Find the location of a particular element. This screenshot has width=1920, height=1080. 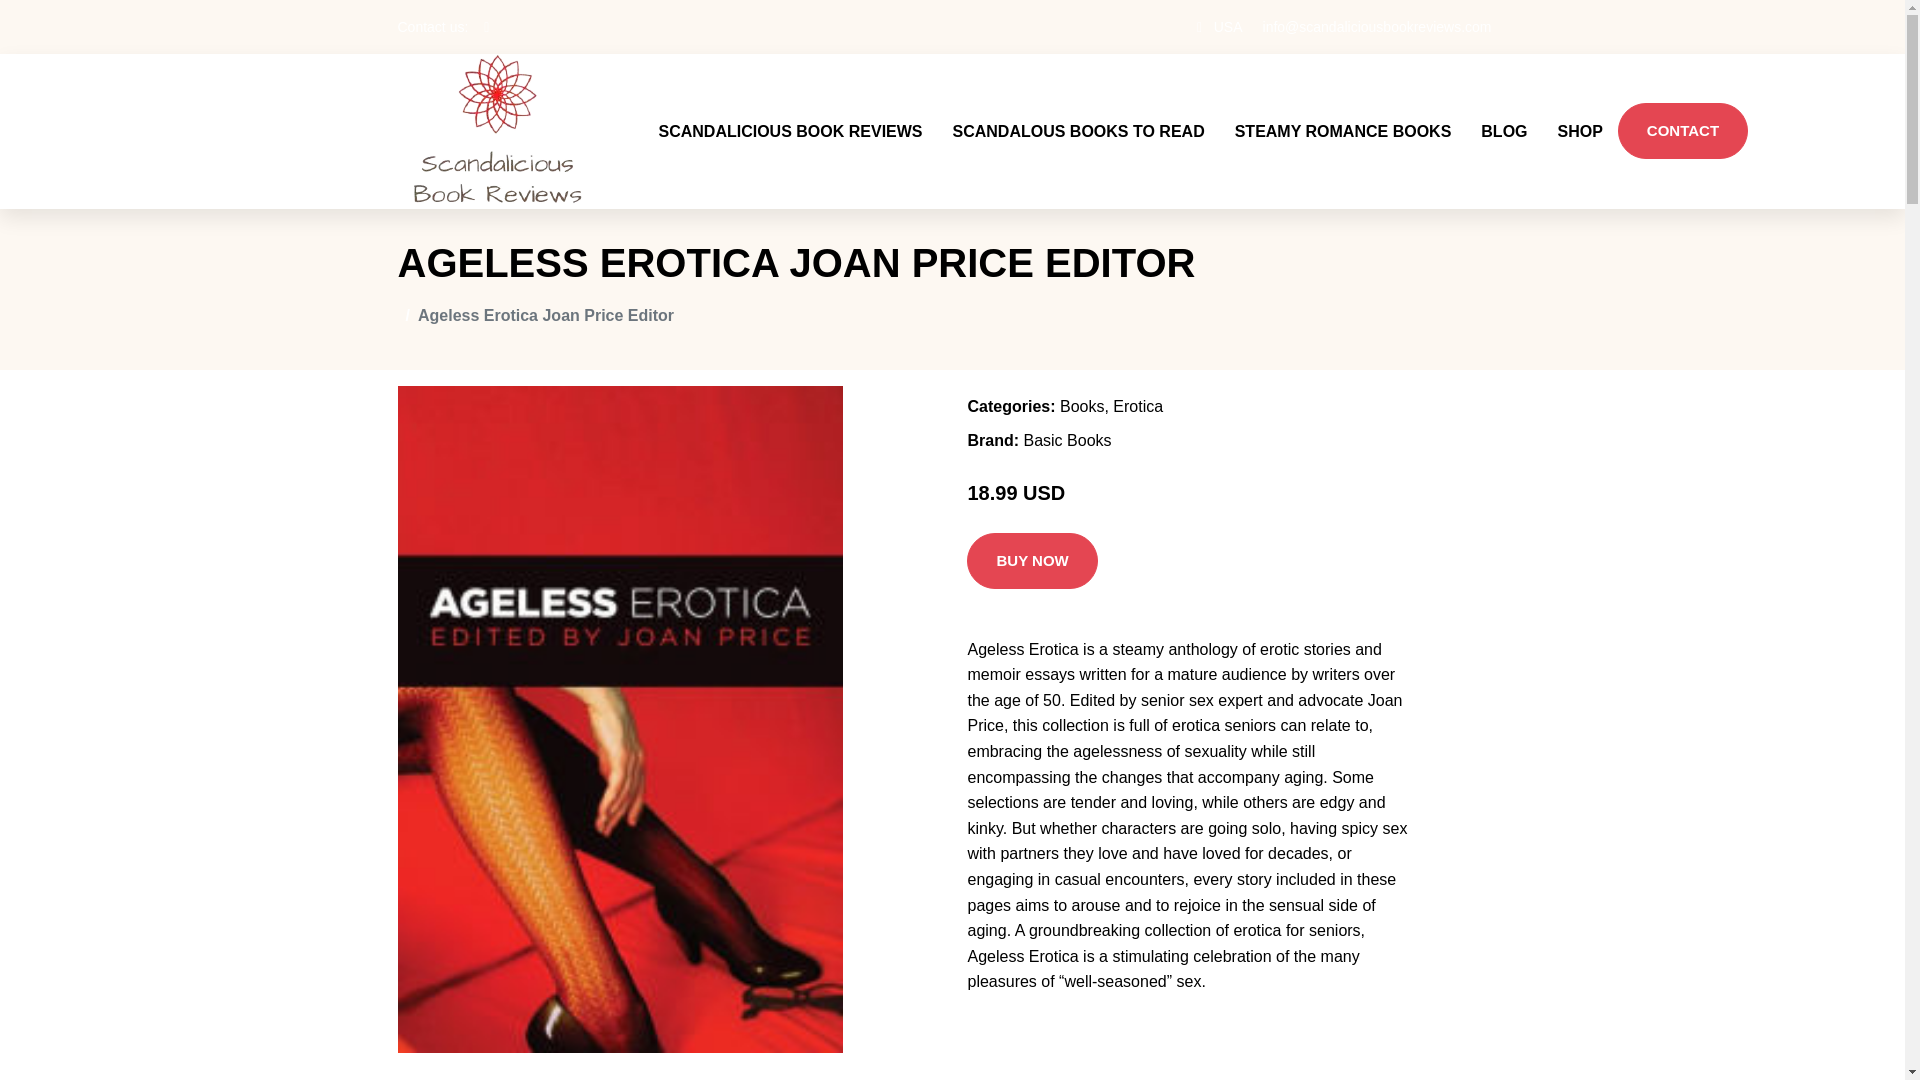

SCANDALICIOUS BOOK REVIEWS is located at coordinates (790, 106).